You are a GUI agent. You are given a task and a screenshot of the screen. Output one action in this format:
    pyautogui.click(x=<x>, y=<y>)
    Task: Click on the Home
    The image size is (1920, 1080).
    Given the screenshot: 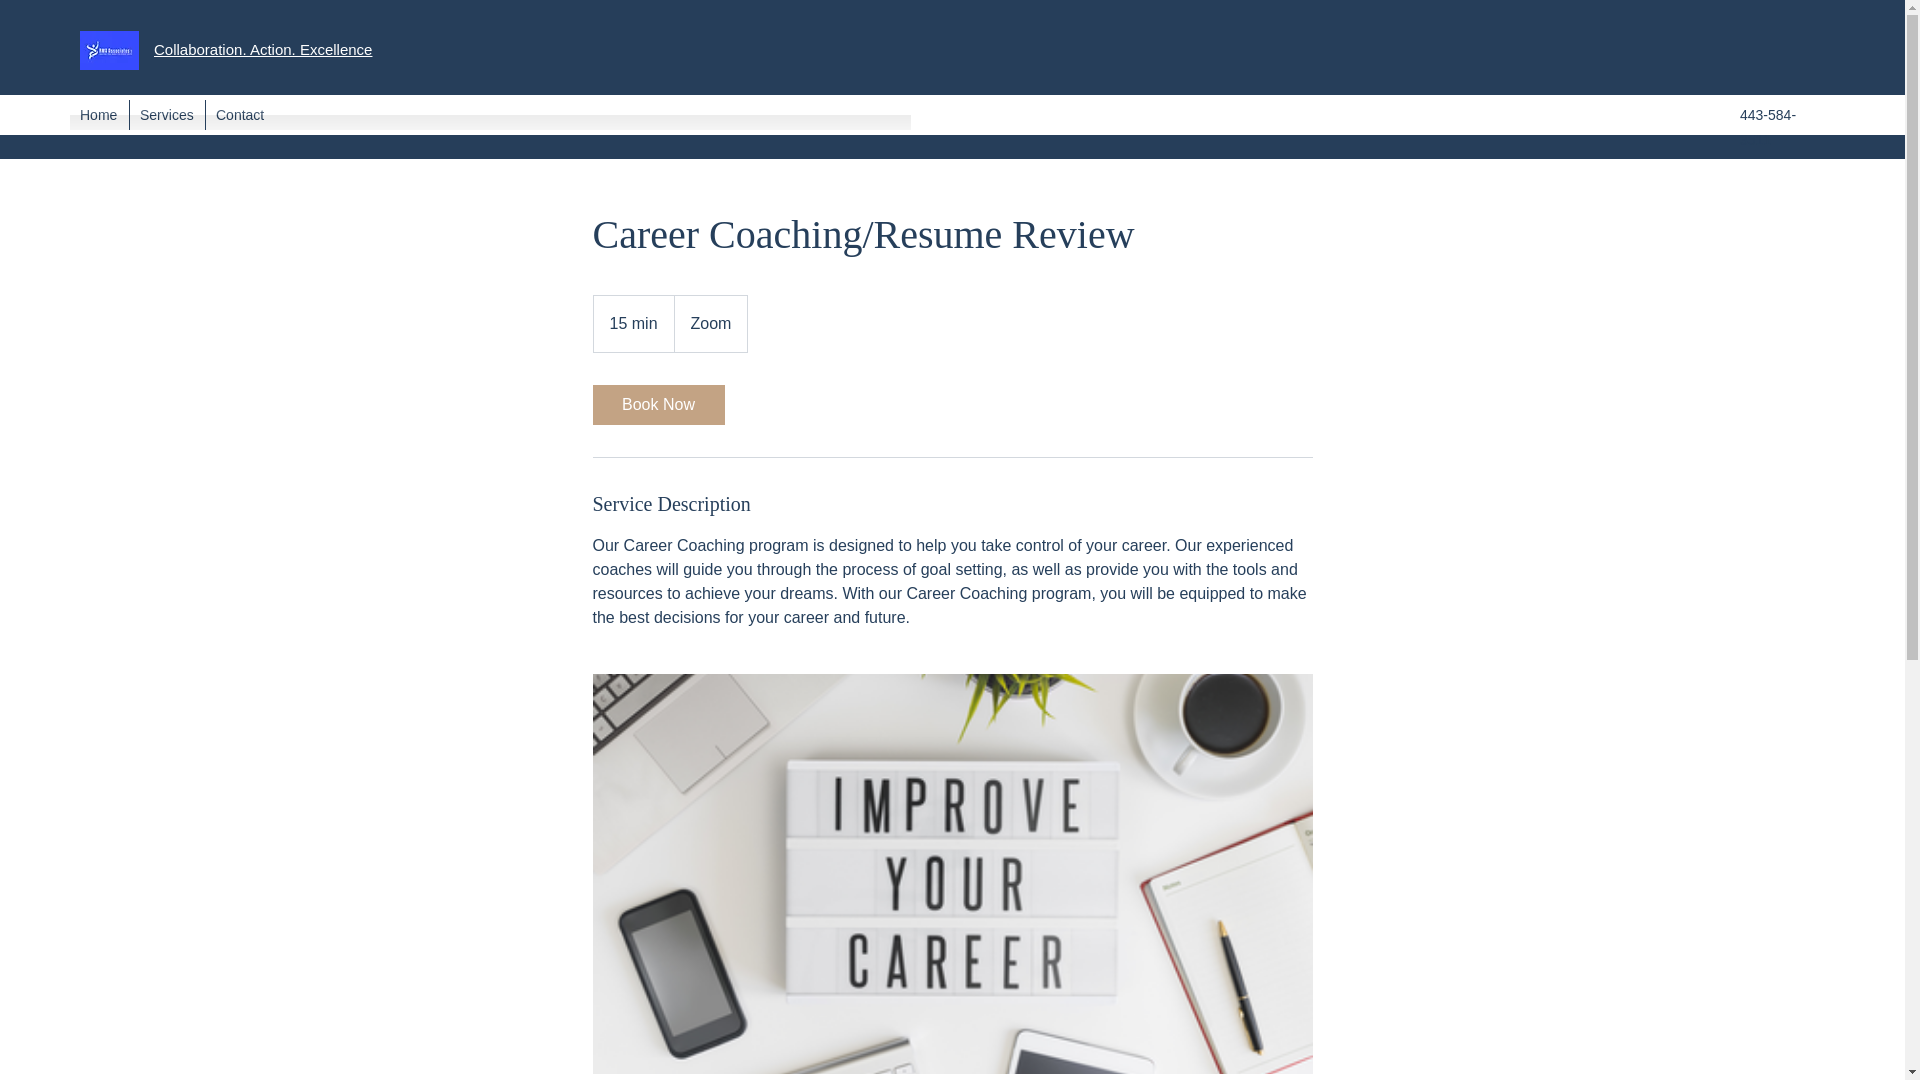 What is the action you would take?
    pyautogui.click(x=98, y=114)
    